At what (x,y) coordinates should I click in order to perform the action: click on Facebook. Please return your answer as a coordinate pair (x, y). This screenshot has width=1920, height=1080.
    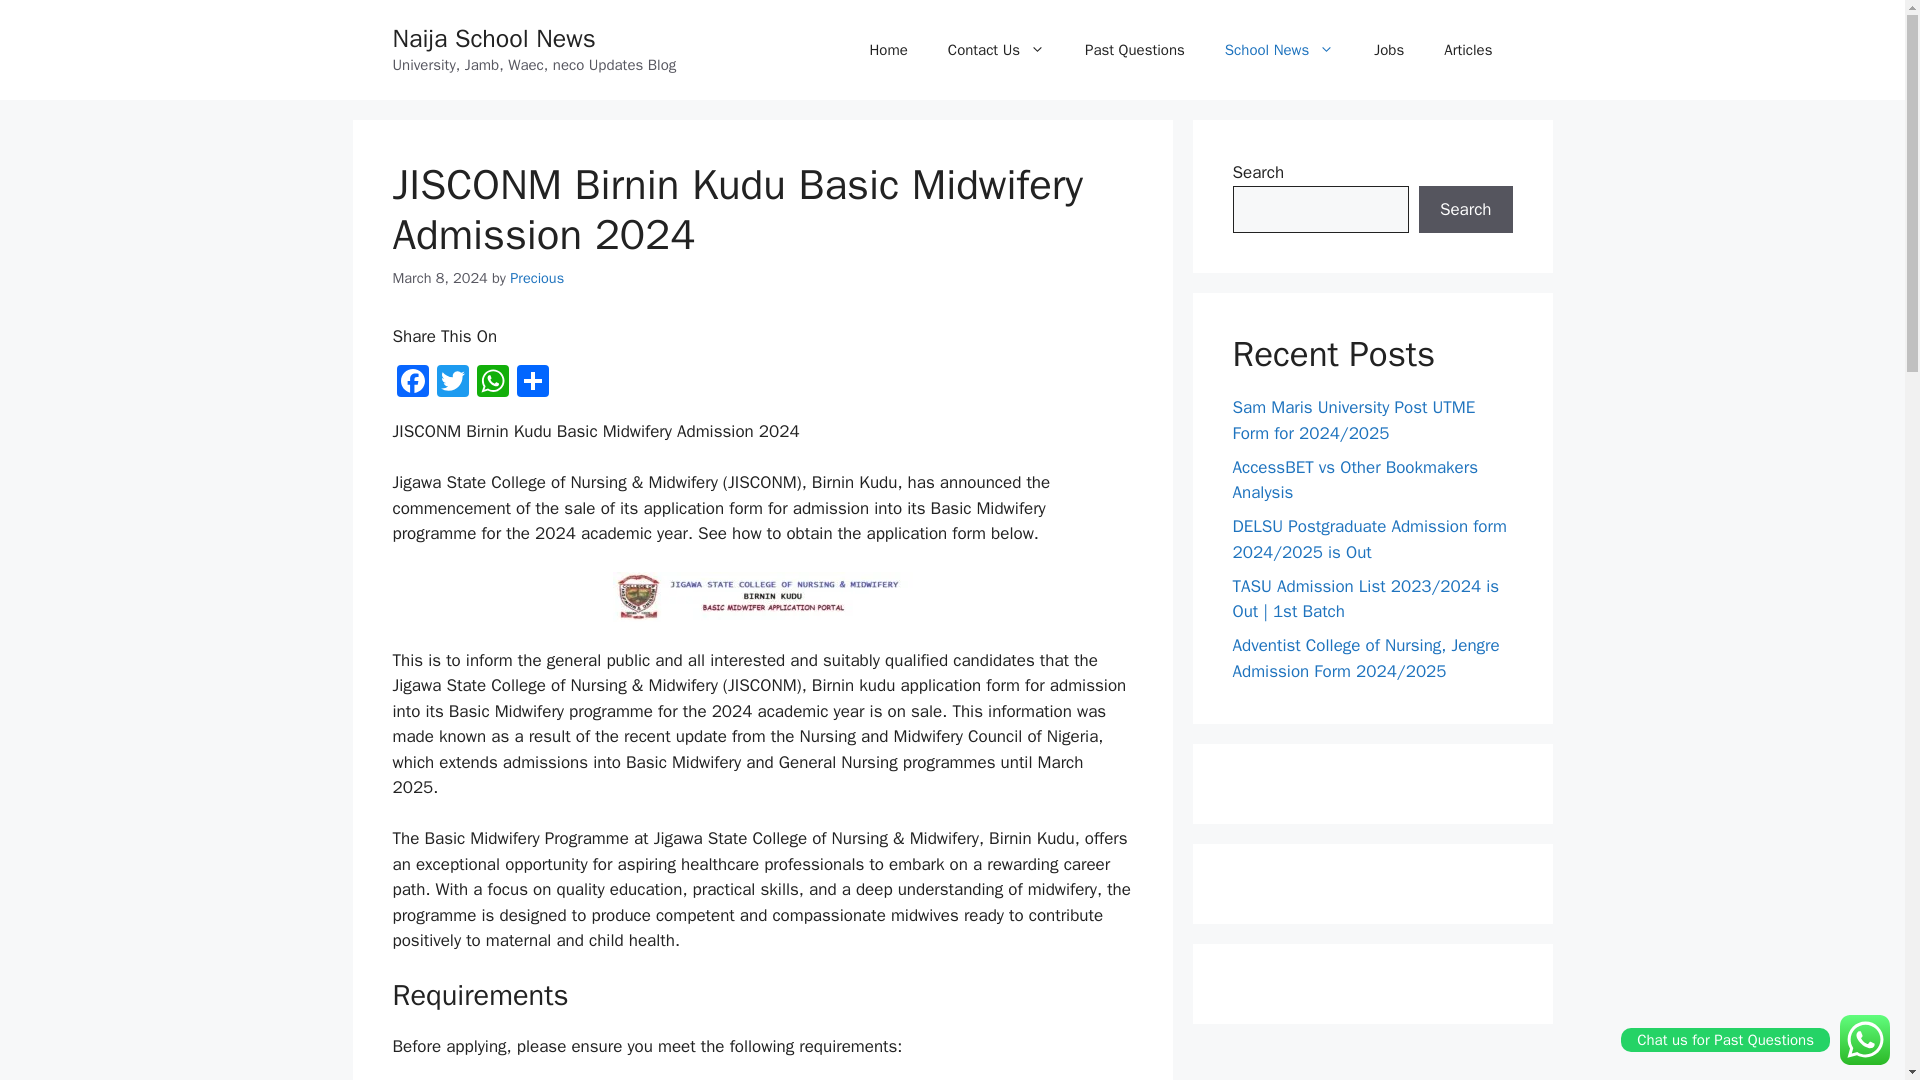
    Looking at the image, I should click on (412, 384).